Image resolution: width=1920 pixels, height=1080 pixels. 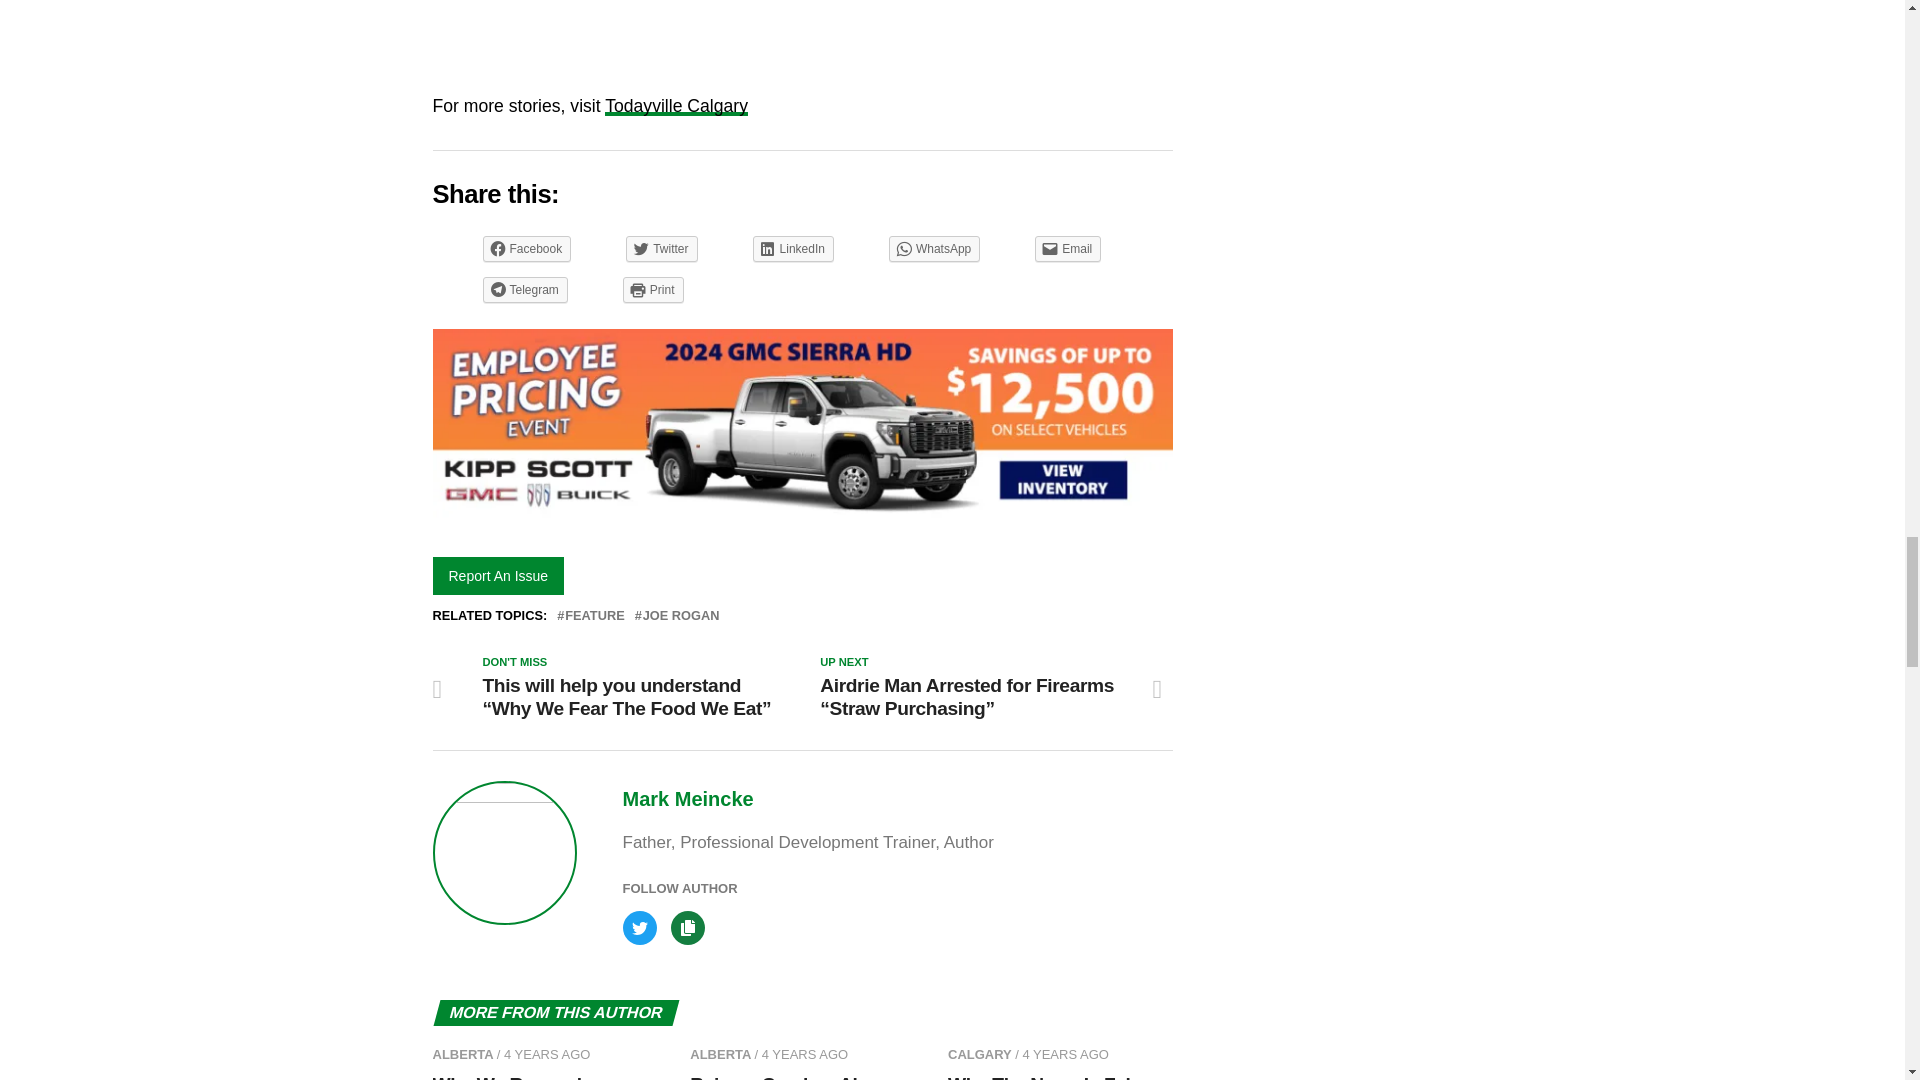 I want to click on Click to share on Facebook, so click(x=526, y=249).